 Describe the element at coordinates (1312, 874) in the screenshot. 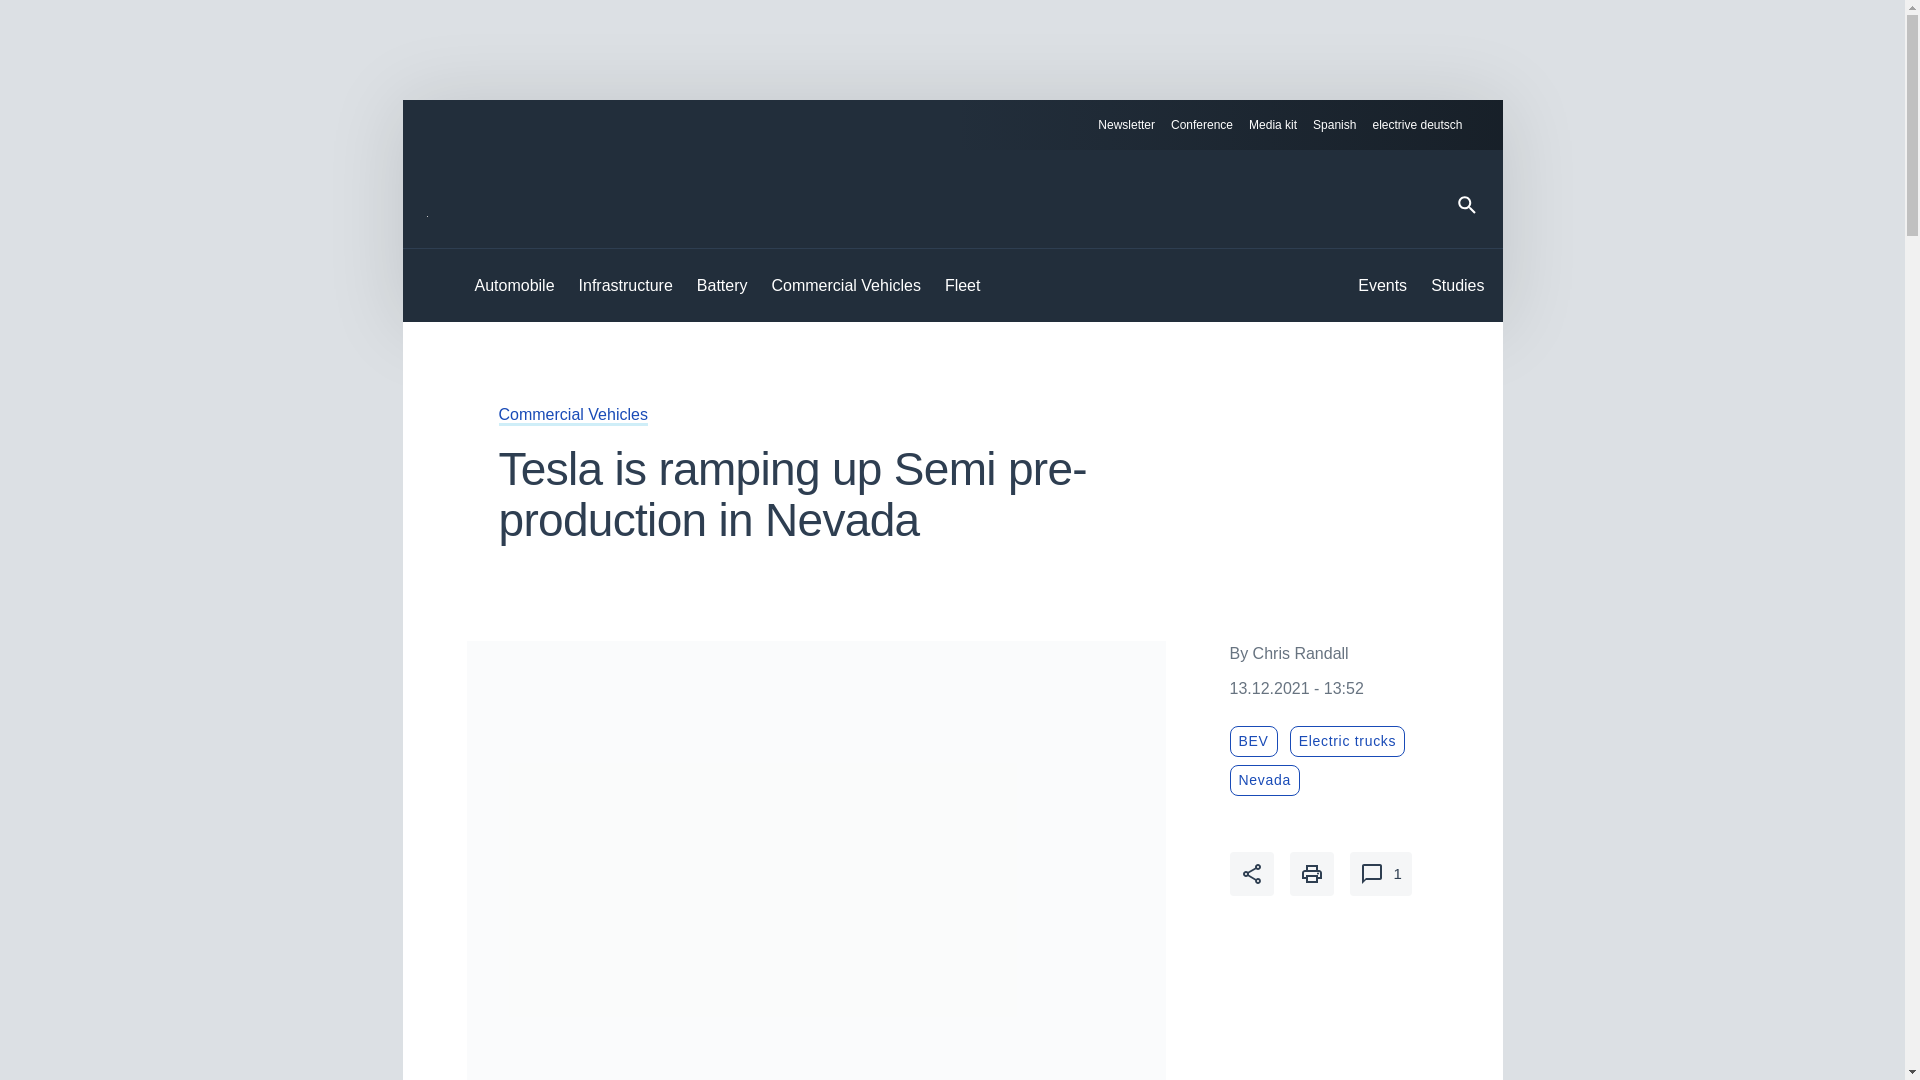

I see `Drucken` at that location.